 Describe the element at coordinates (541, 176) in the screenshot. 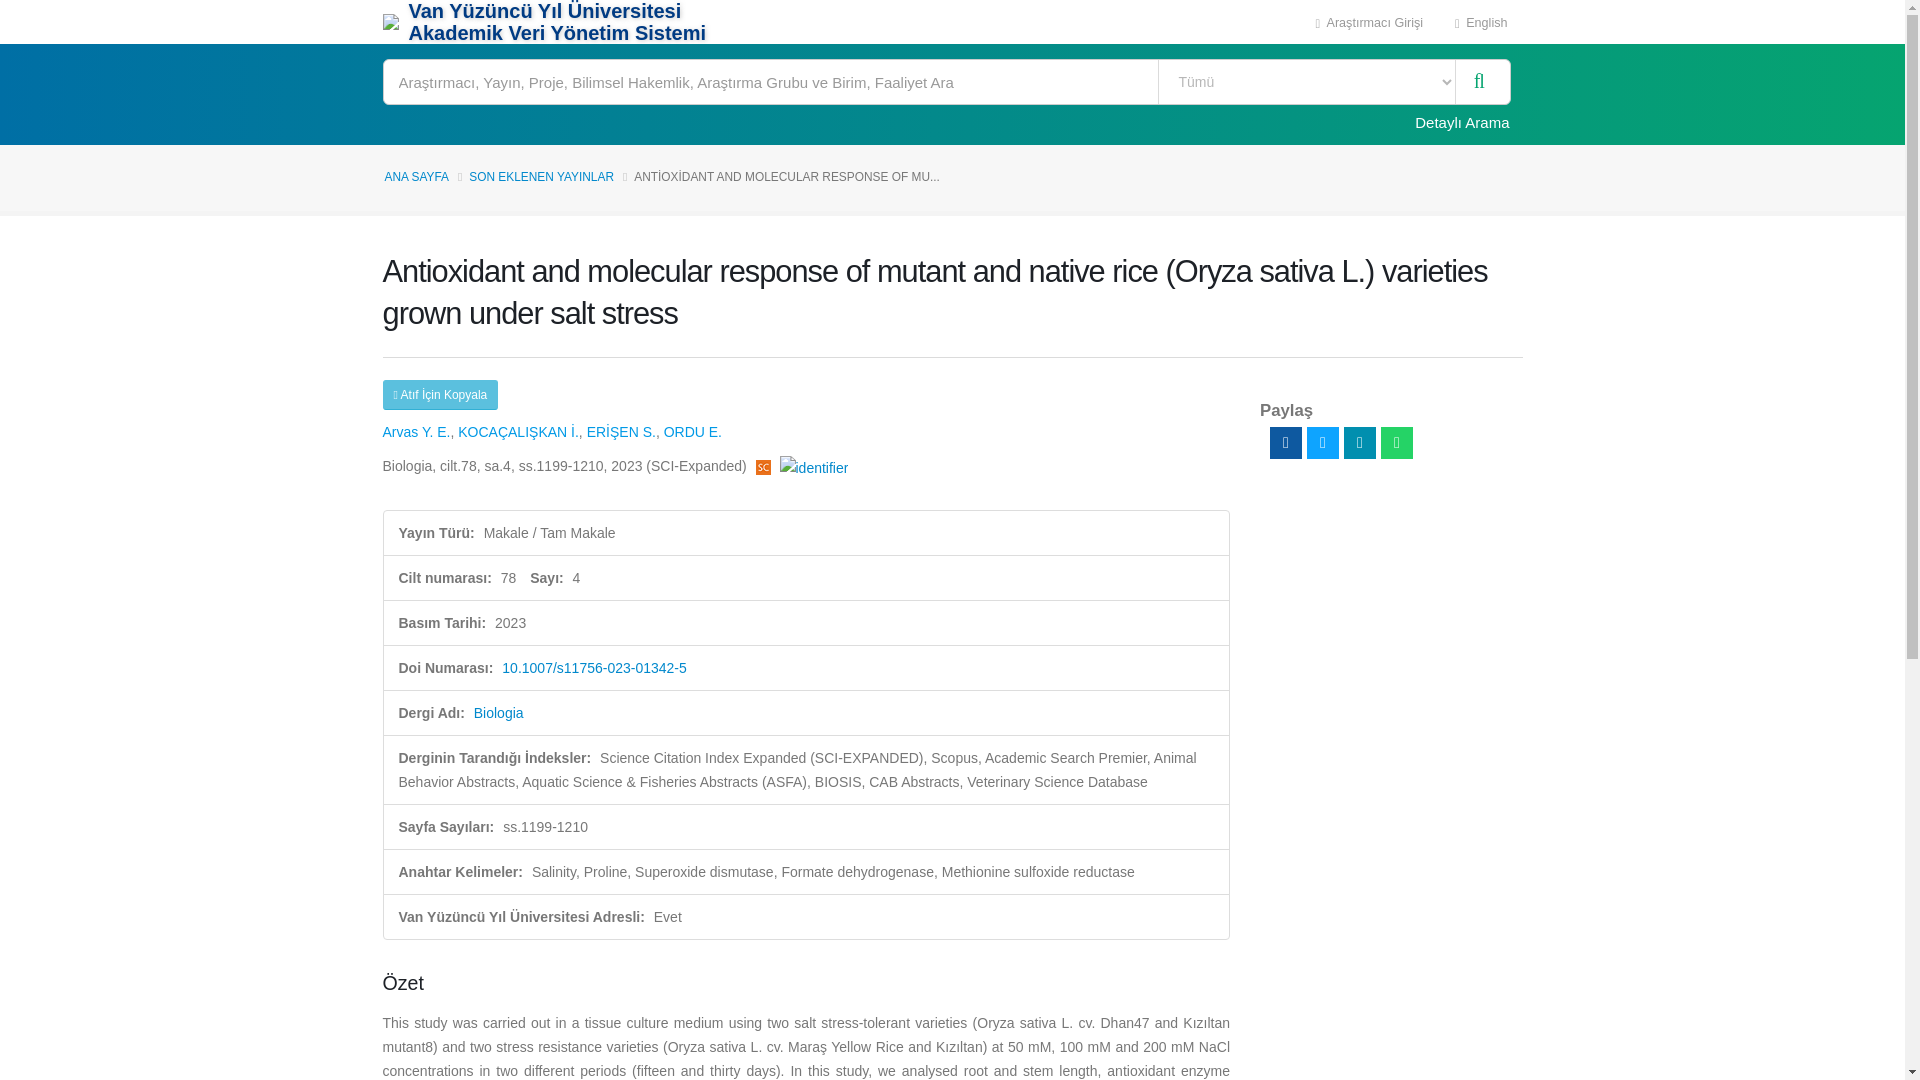

I see `SON EKLENEN YAYINLAR` at that location.